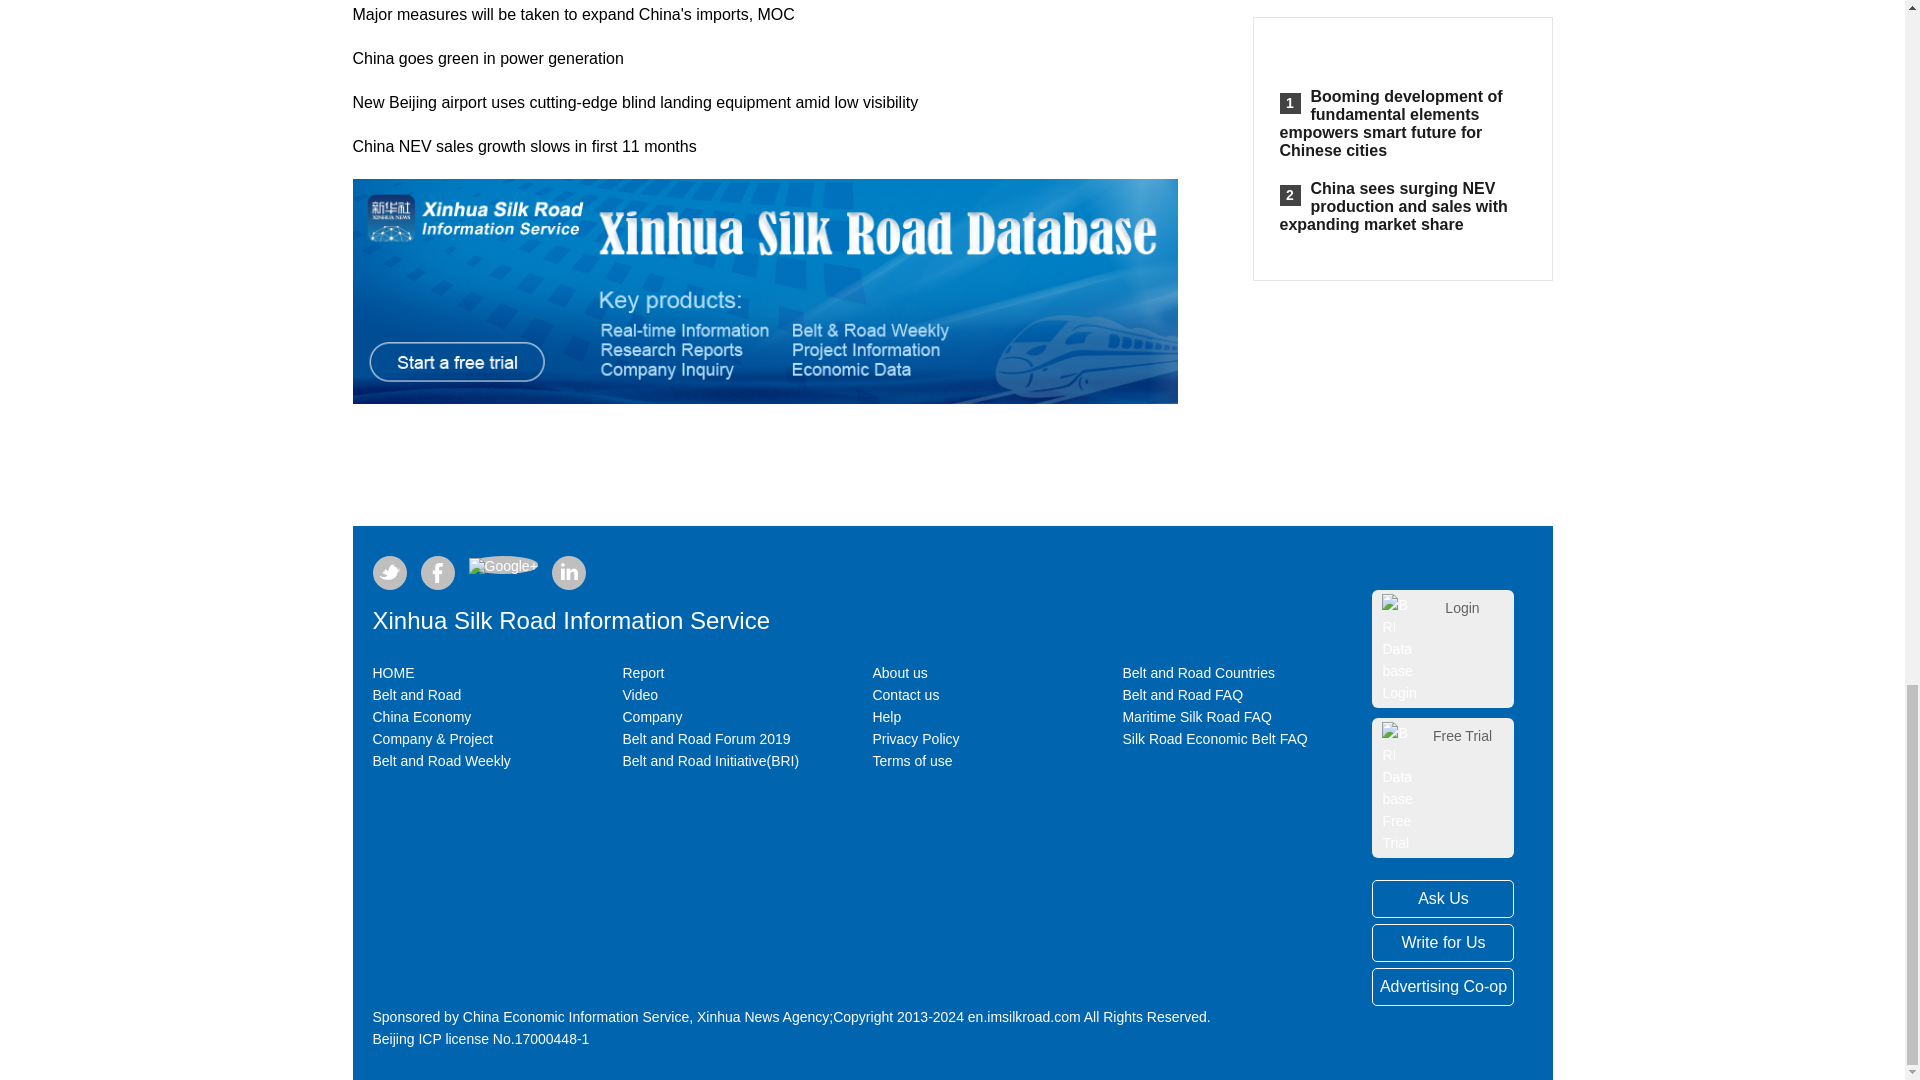 The height and width of the screenshot is (1080, 1920). Describe the element at coordinates (572, 14) in the screenshot. I see `Major measures will be taken to expand China's imports, MOC ` at that location.